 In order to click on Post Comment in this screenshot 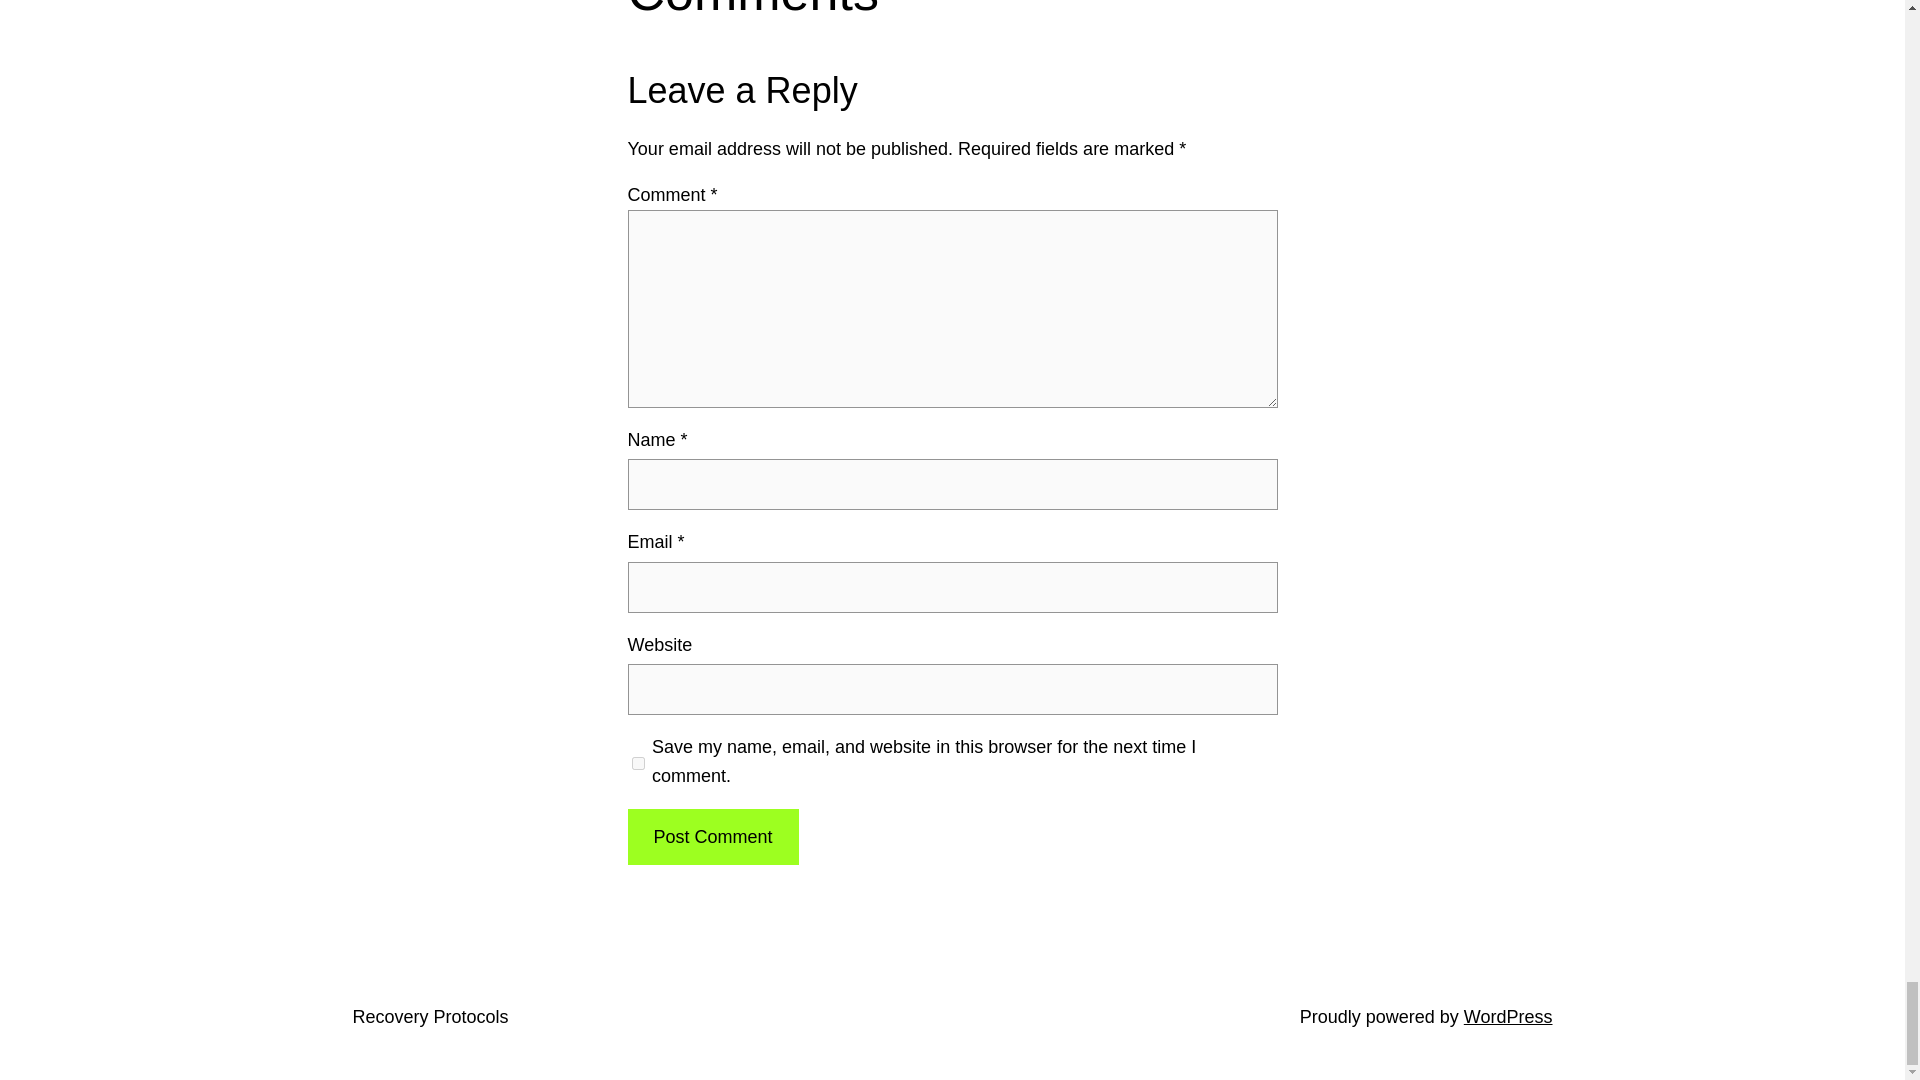, I will do `click(712, 837)`.